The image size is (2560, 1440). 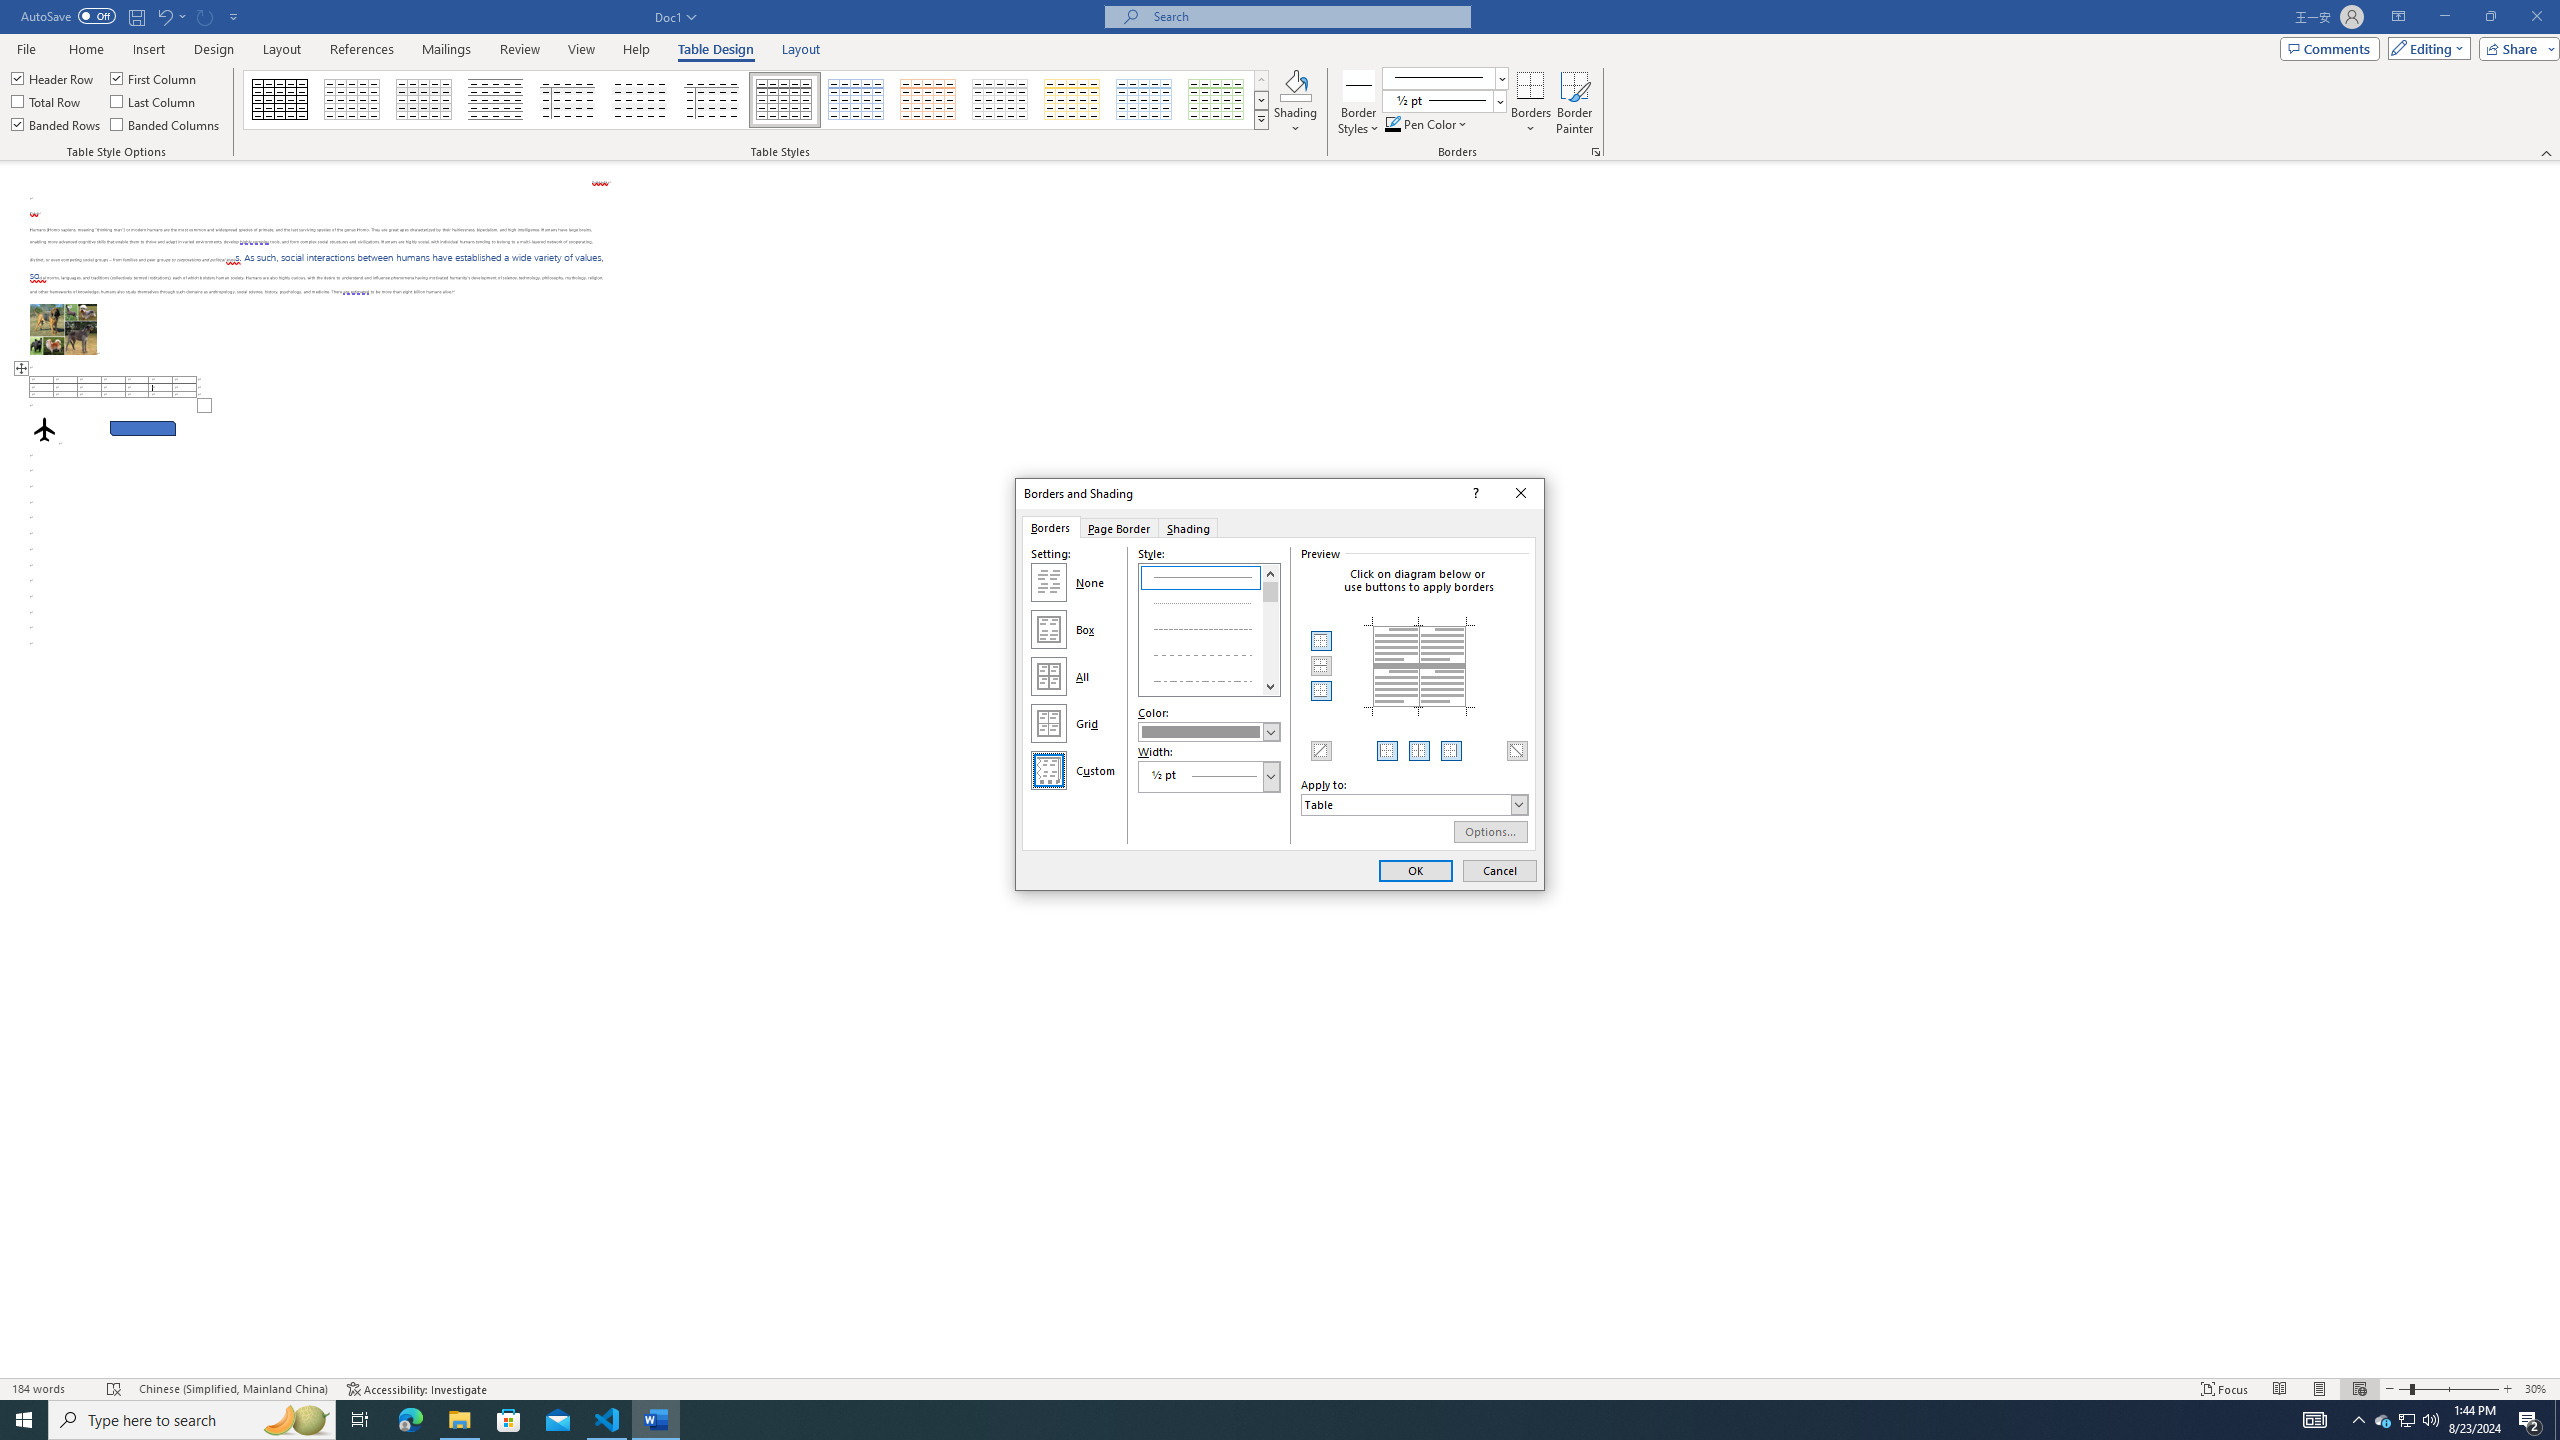 I want to click on Accessibility Checker Accessibility: Investigate, so click(x=416, y=1389).